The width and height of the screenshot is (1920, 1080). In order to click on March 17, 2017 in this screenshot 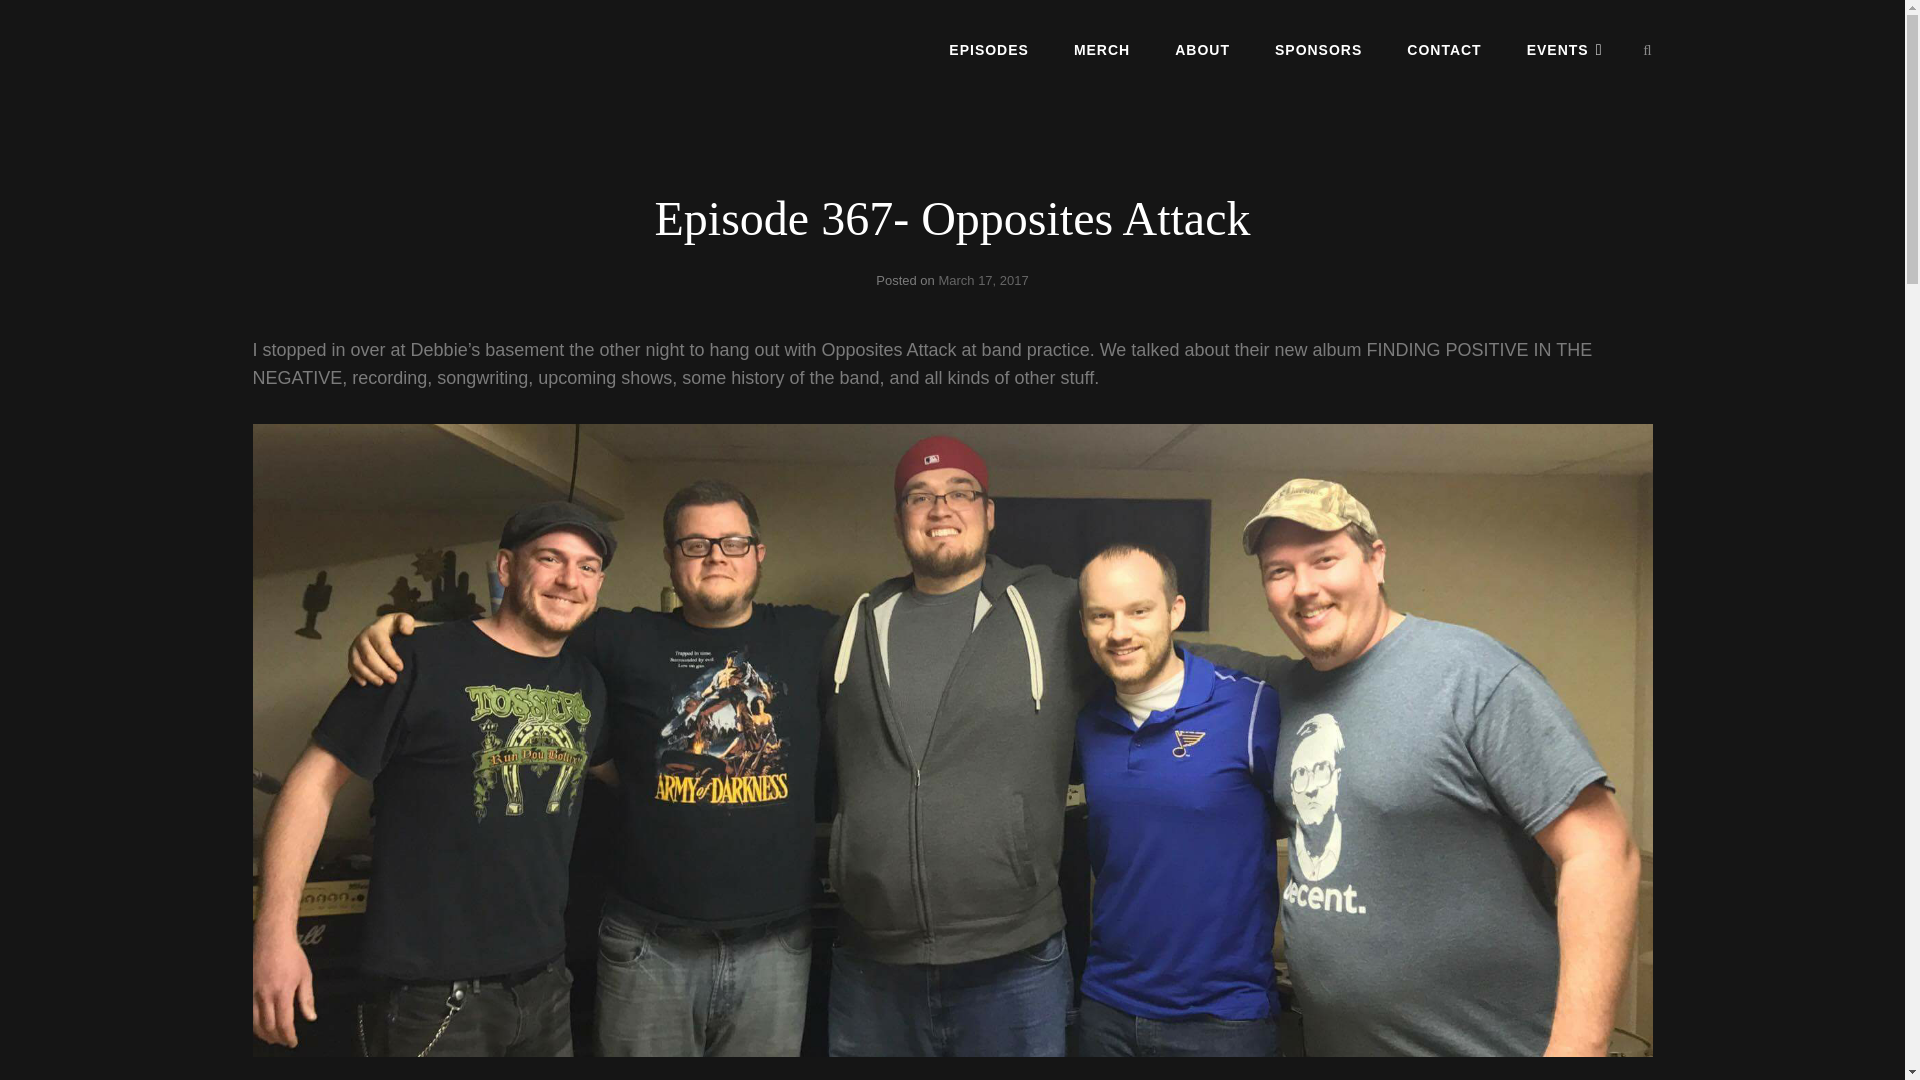, I will do `click(982, 280)`.